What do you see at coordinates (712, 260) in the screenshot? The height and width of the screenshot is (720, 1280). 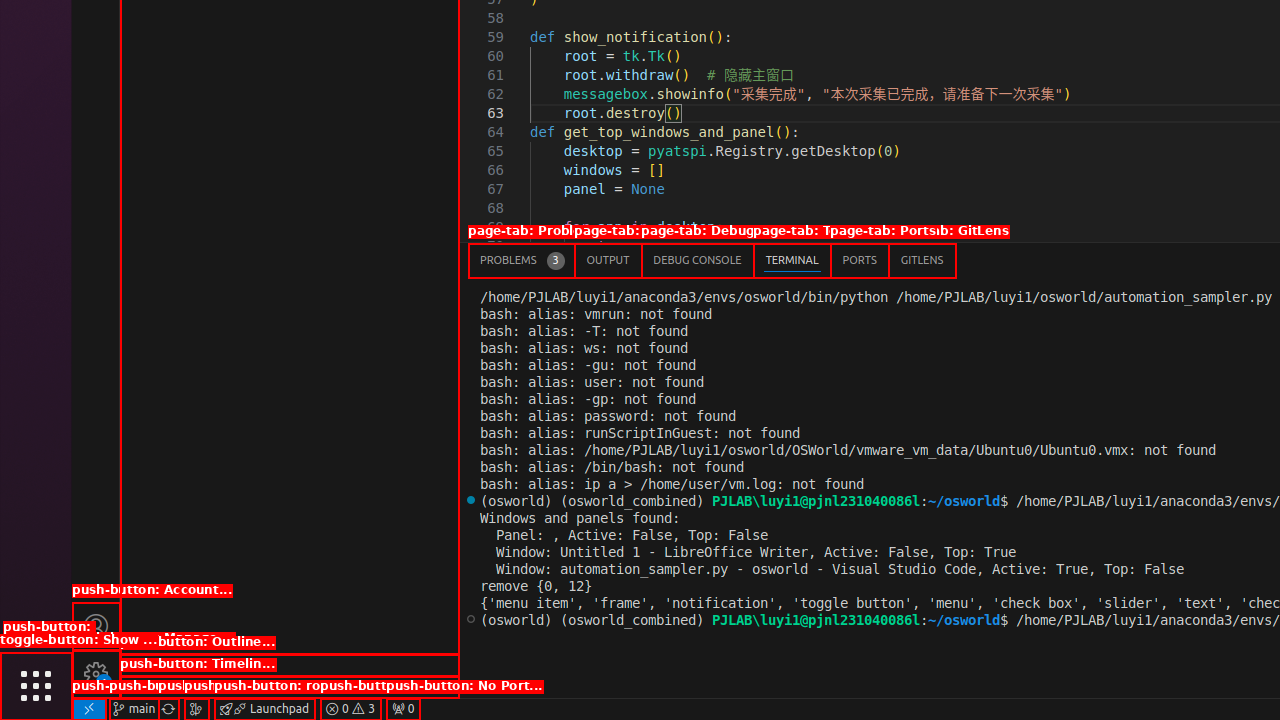 I see `Active View Switcher` at bounding box center [712, 260].